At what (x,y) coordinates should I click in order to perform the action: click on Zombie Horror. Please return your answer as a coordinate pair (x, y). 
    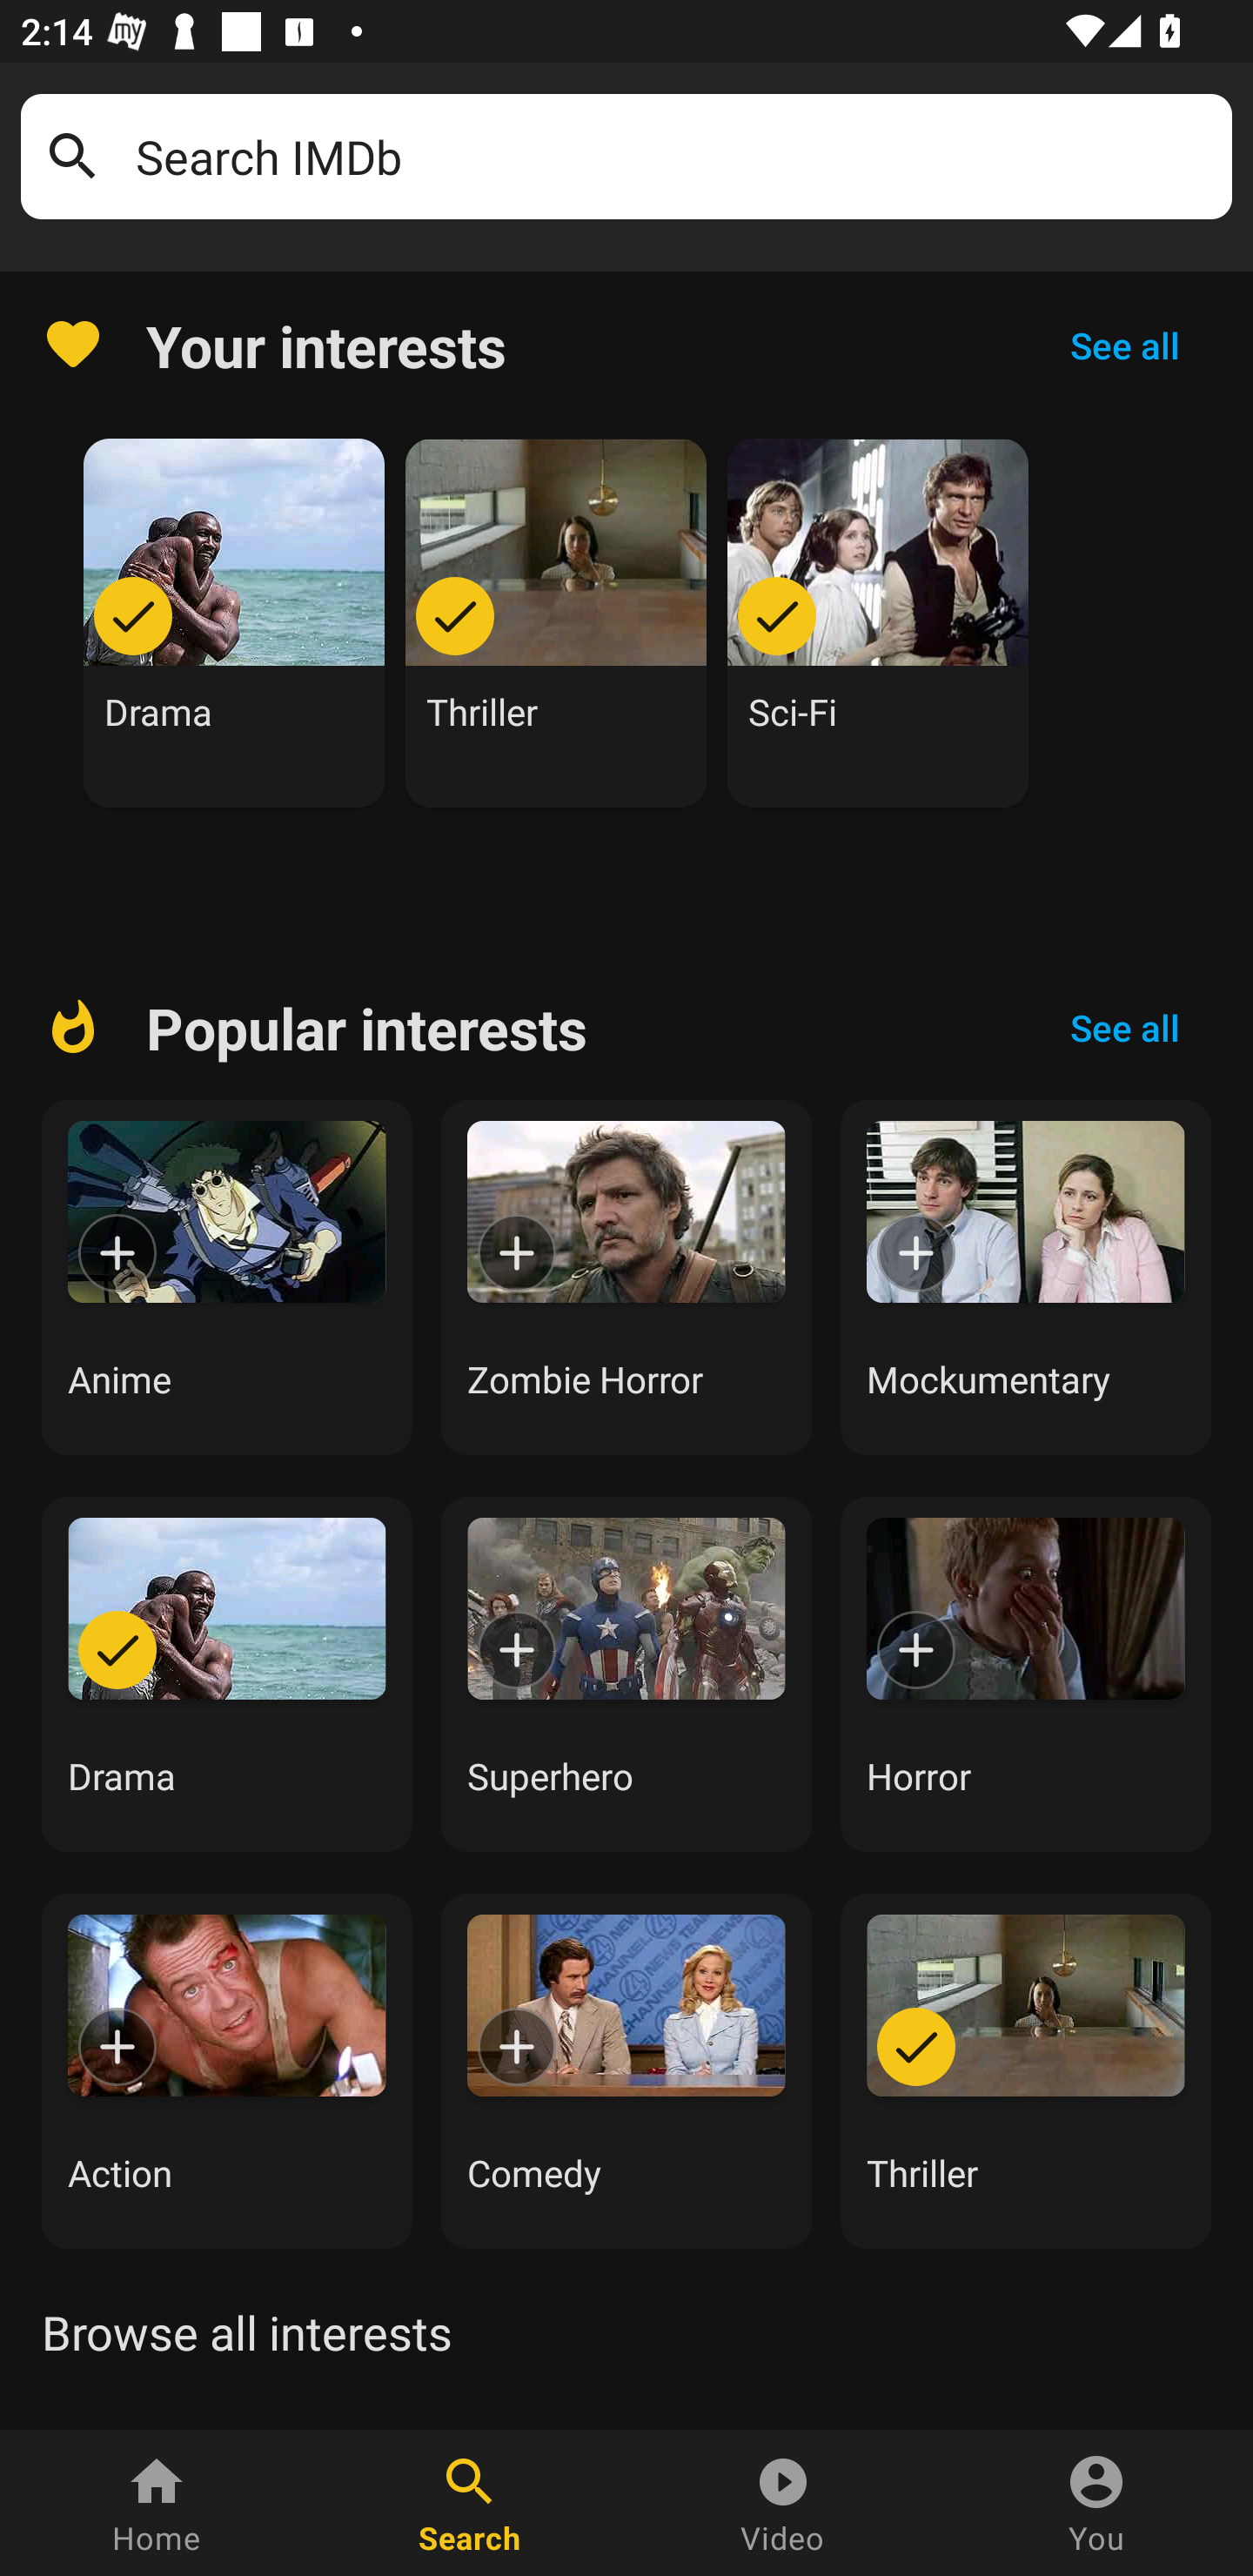
    Looking at the image, I should click on (626, 1278).